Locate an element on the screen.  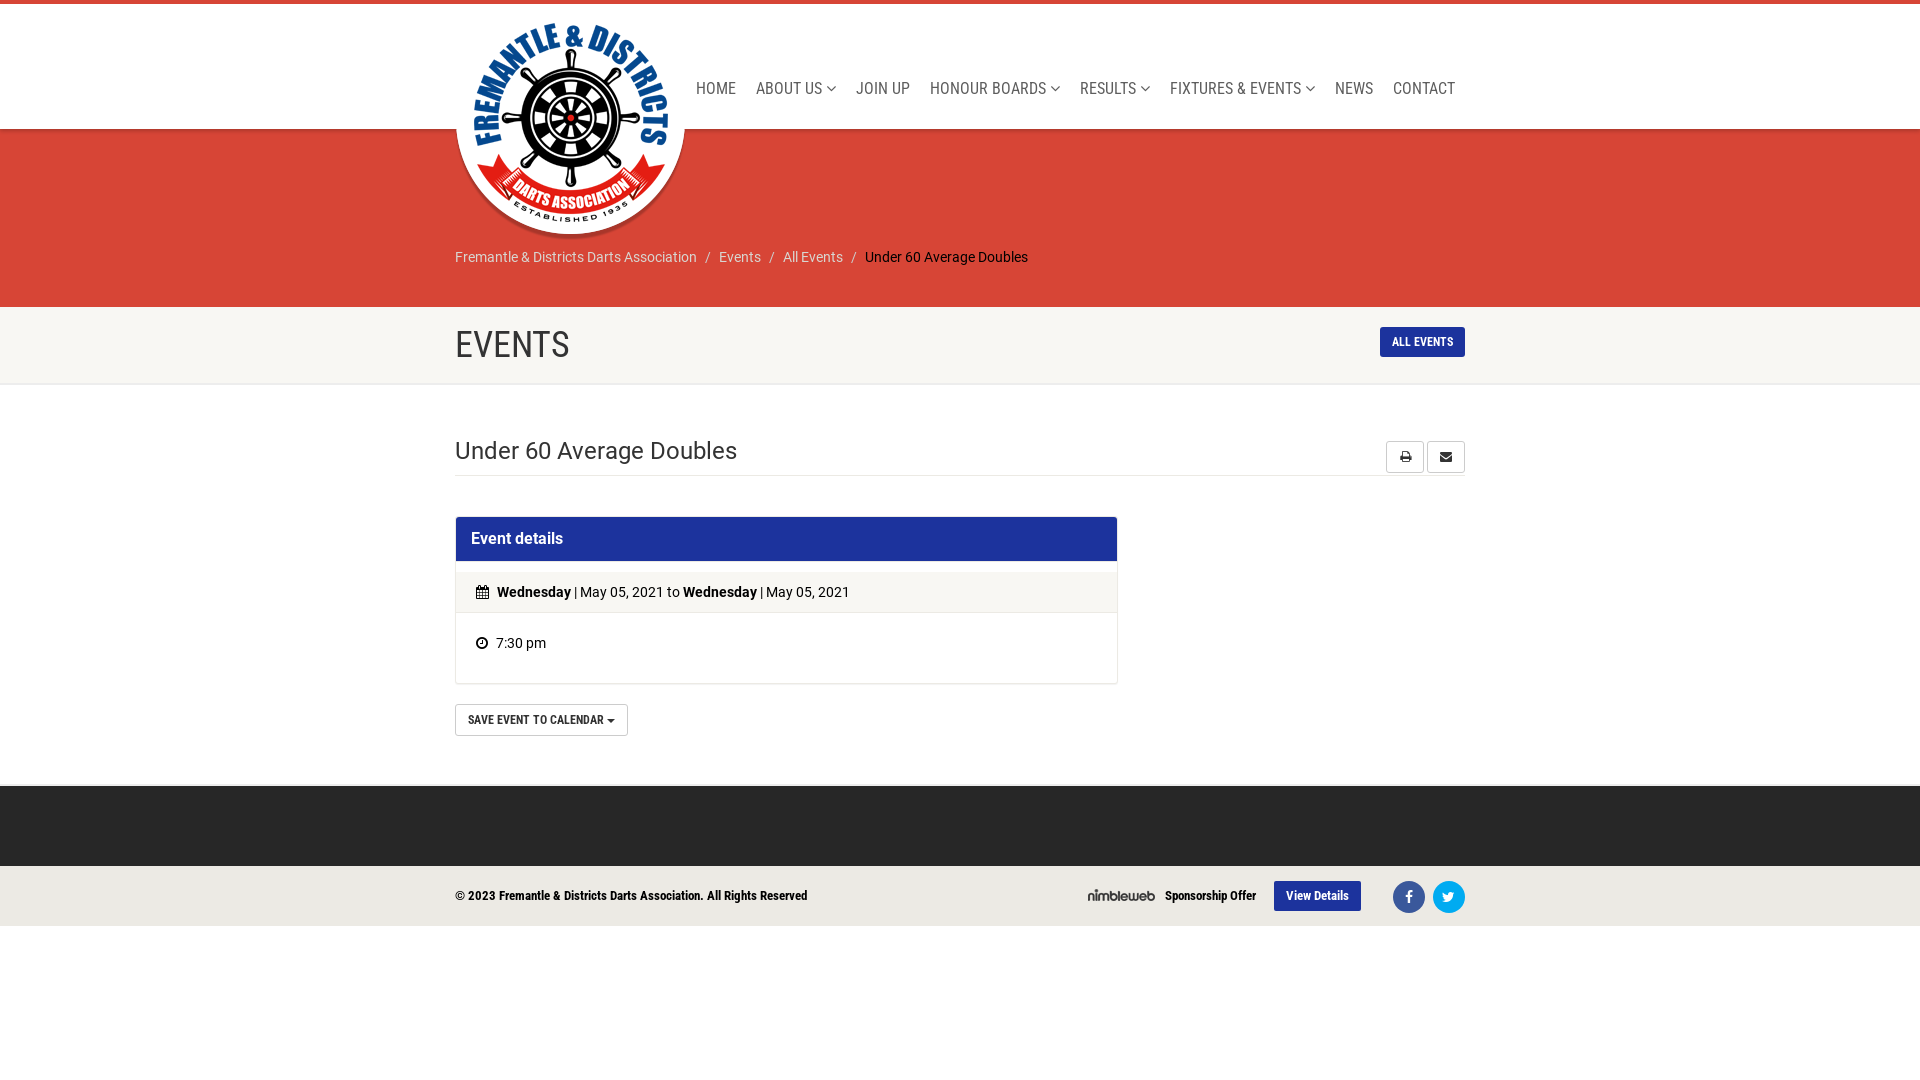
FIXTURES & EVENTS is located at coordinates (1242, 88).